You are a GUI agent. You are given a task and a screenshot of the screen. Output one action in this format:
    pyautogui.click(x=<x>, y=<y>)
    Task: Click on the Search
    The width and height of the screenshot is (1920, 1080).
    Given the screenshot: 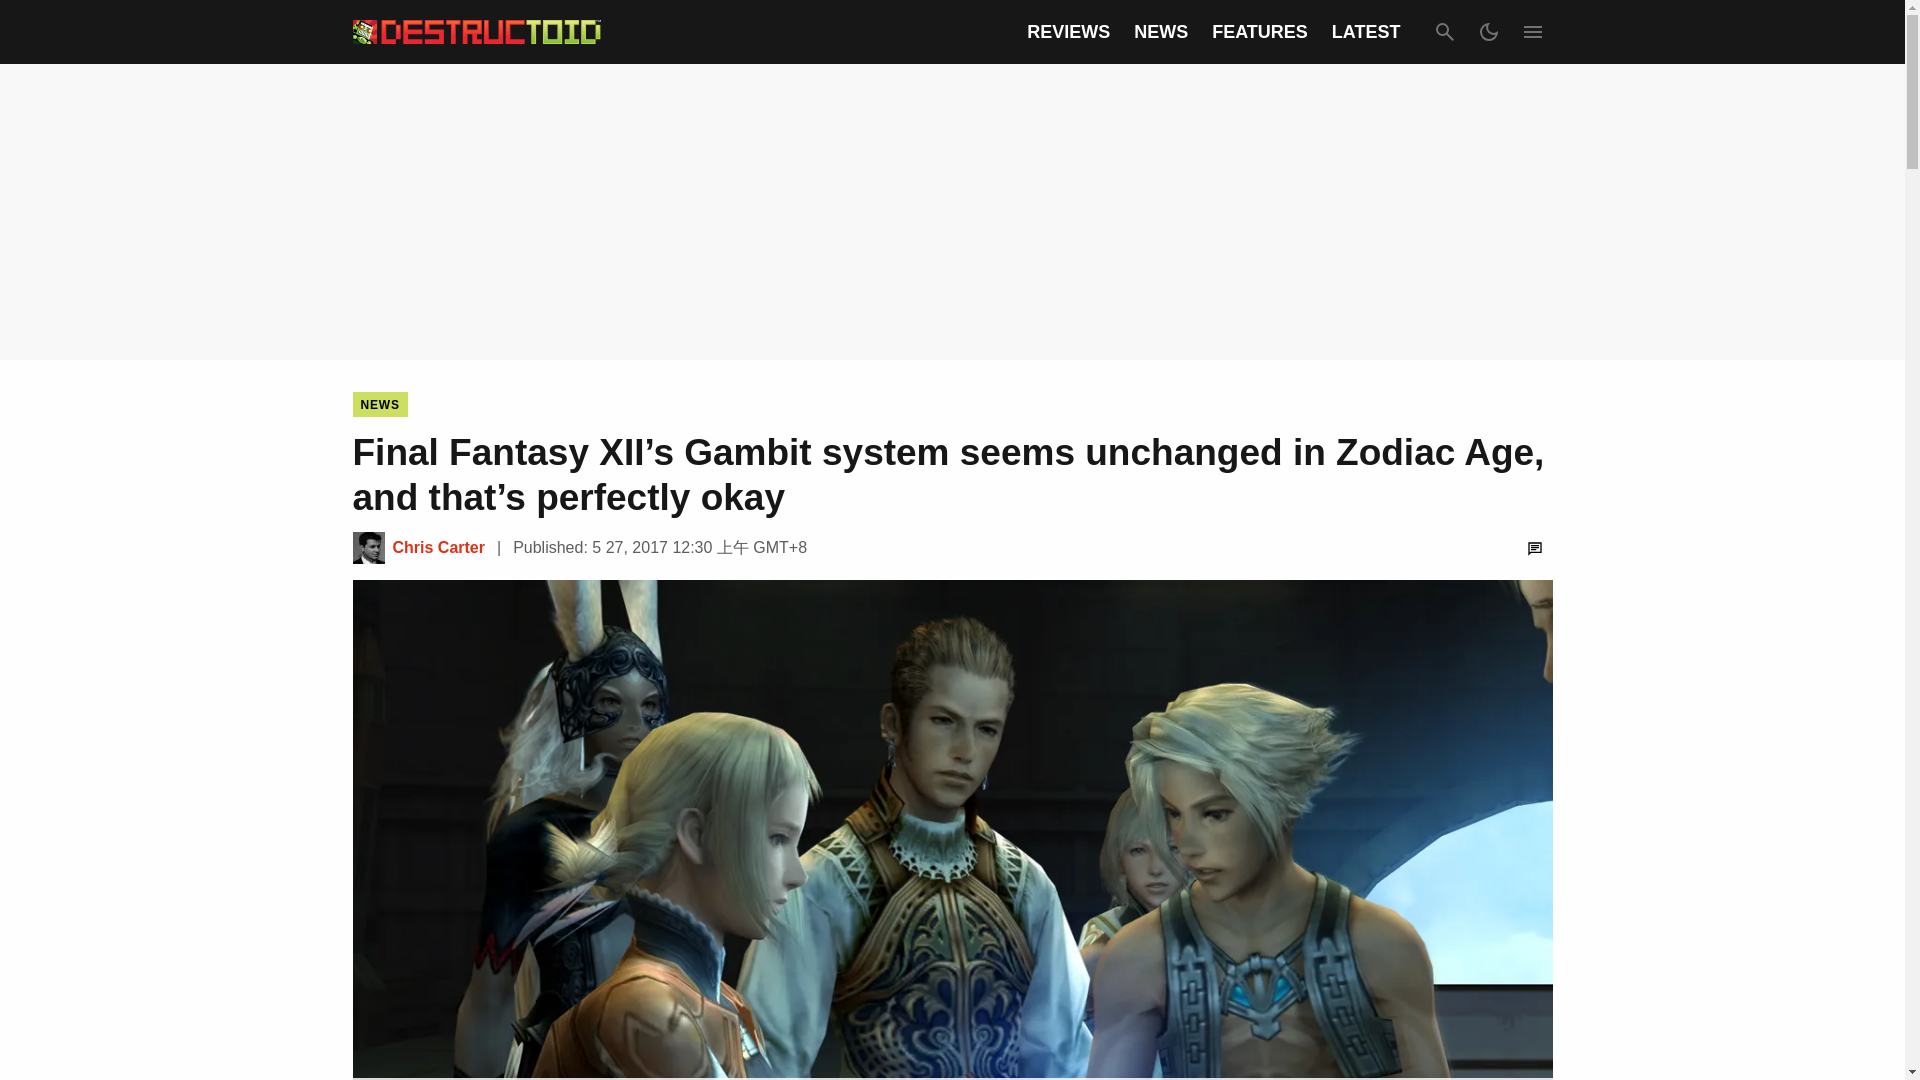 What is the action you would take?
    pyautogui.click(x=1444, y=31)
    